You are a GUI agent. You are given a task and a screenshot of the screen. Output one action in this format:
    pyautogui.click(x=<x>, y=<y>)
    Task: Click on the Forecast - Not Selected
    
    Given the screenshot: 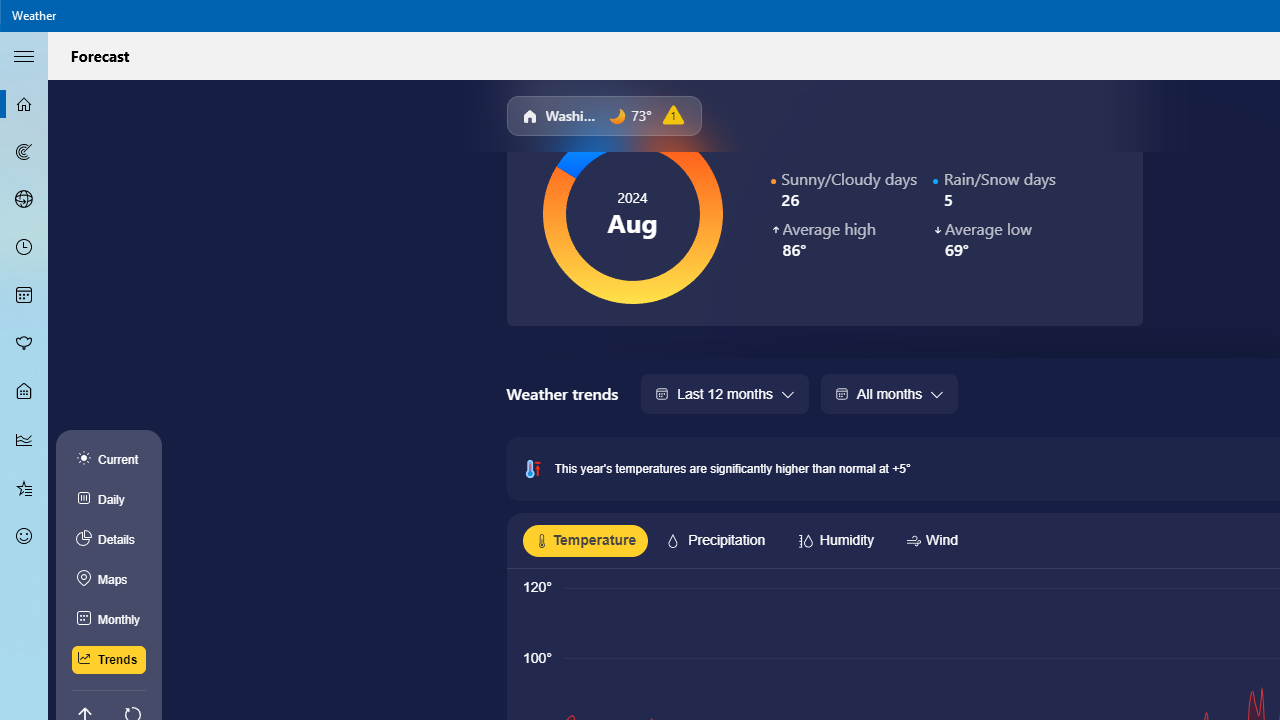 What is the action you would take?
    pyautogui.click(x=24, y=104)
    